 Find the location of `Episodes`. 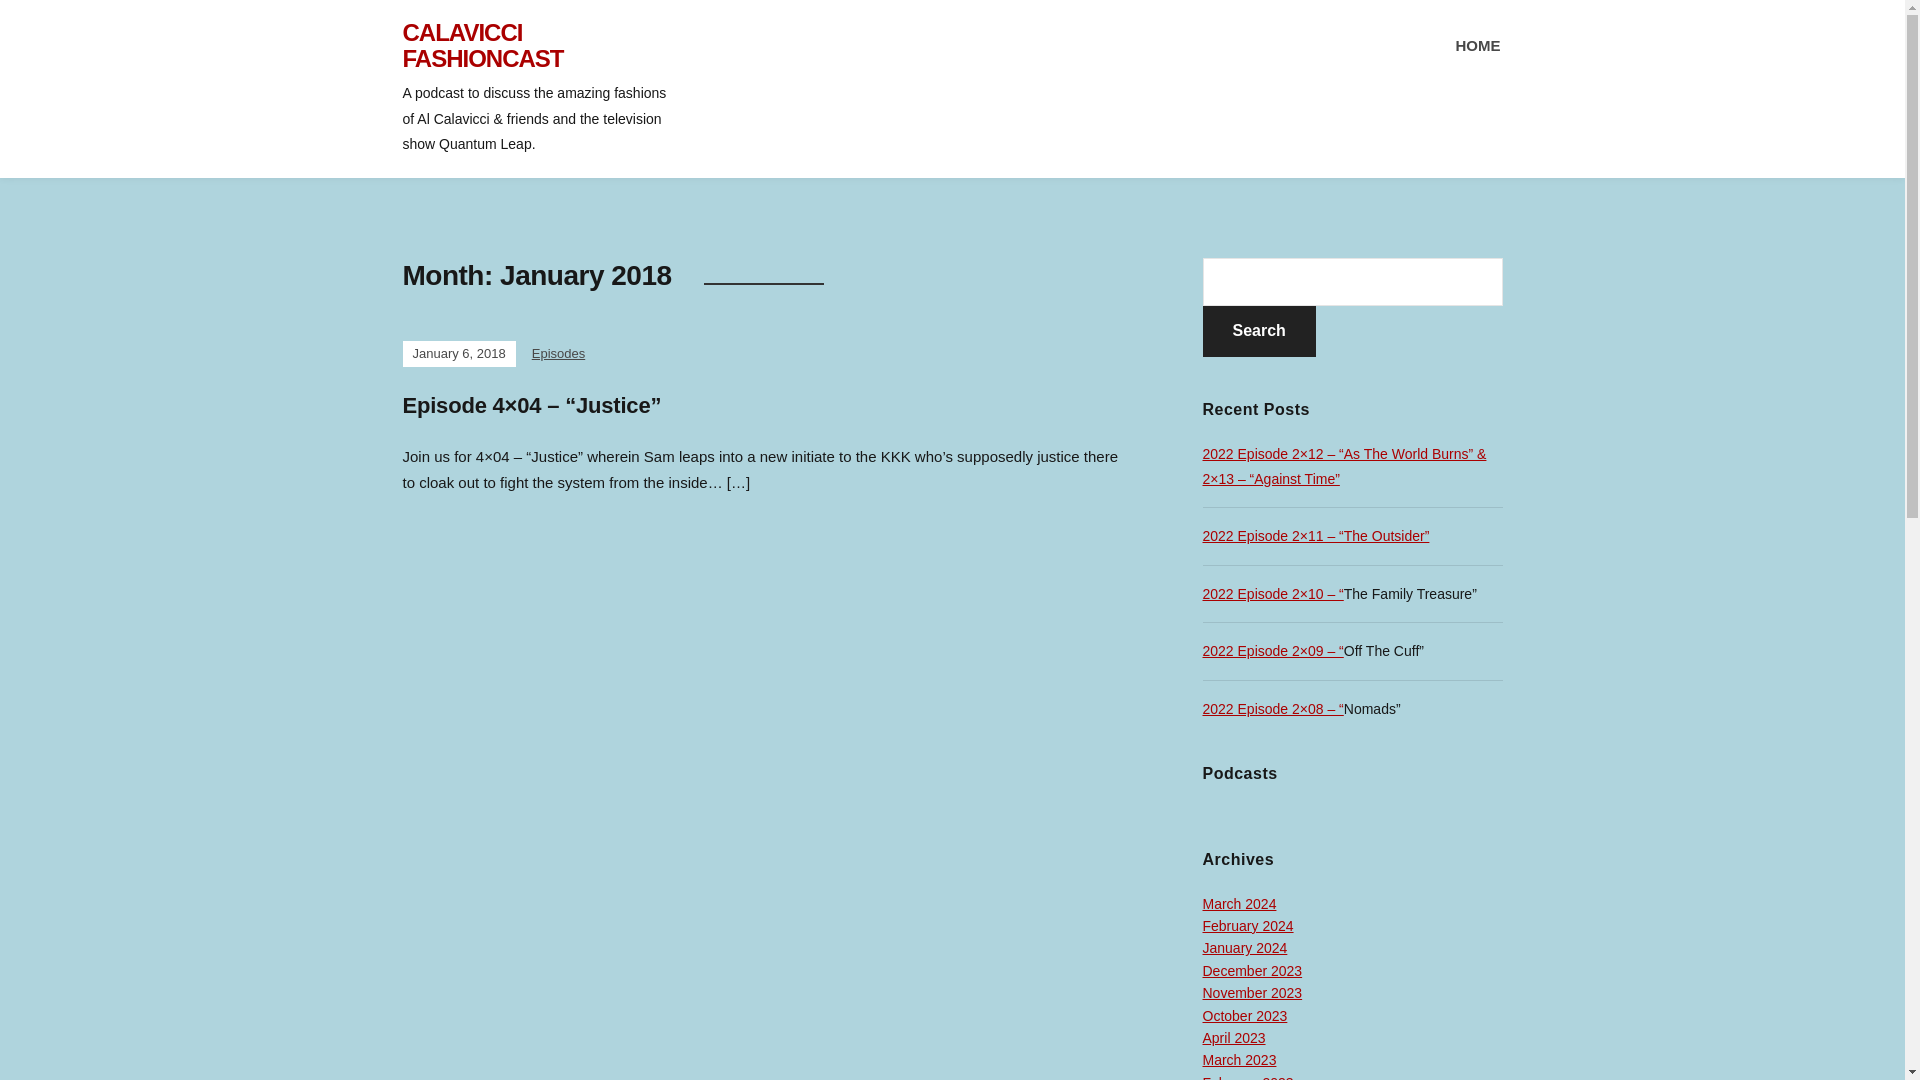

Episodes is located at coordinates (558, 352).